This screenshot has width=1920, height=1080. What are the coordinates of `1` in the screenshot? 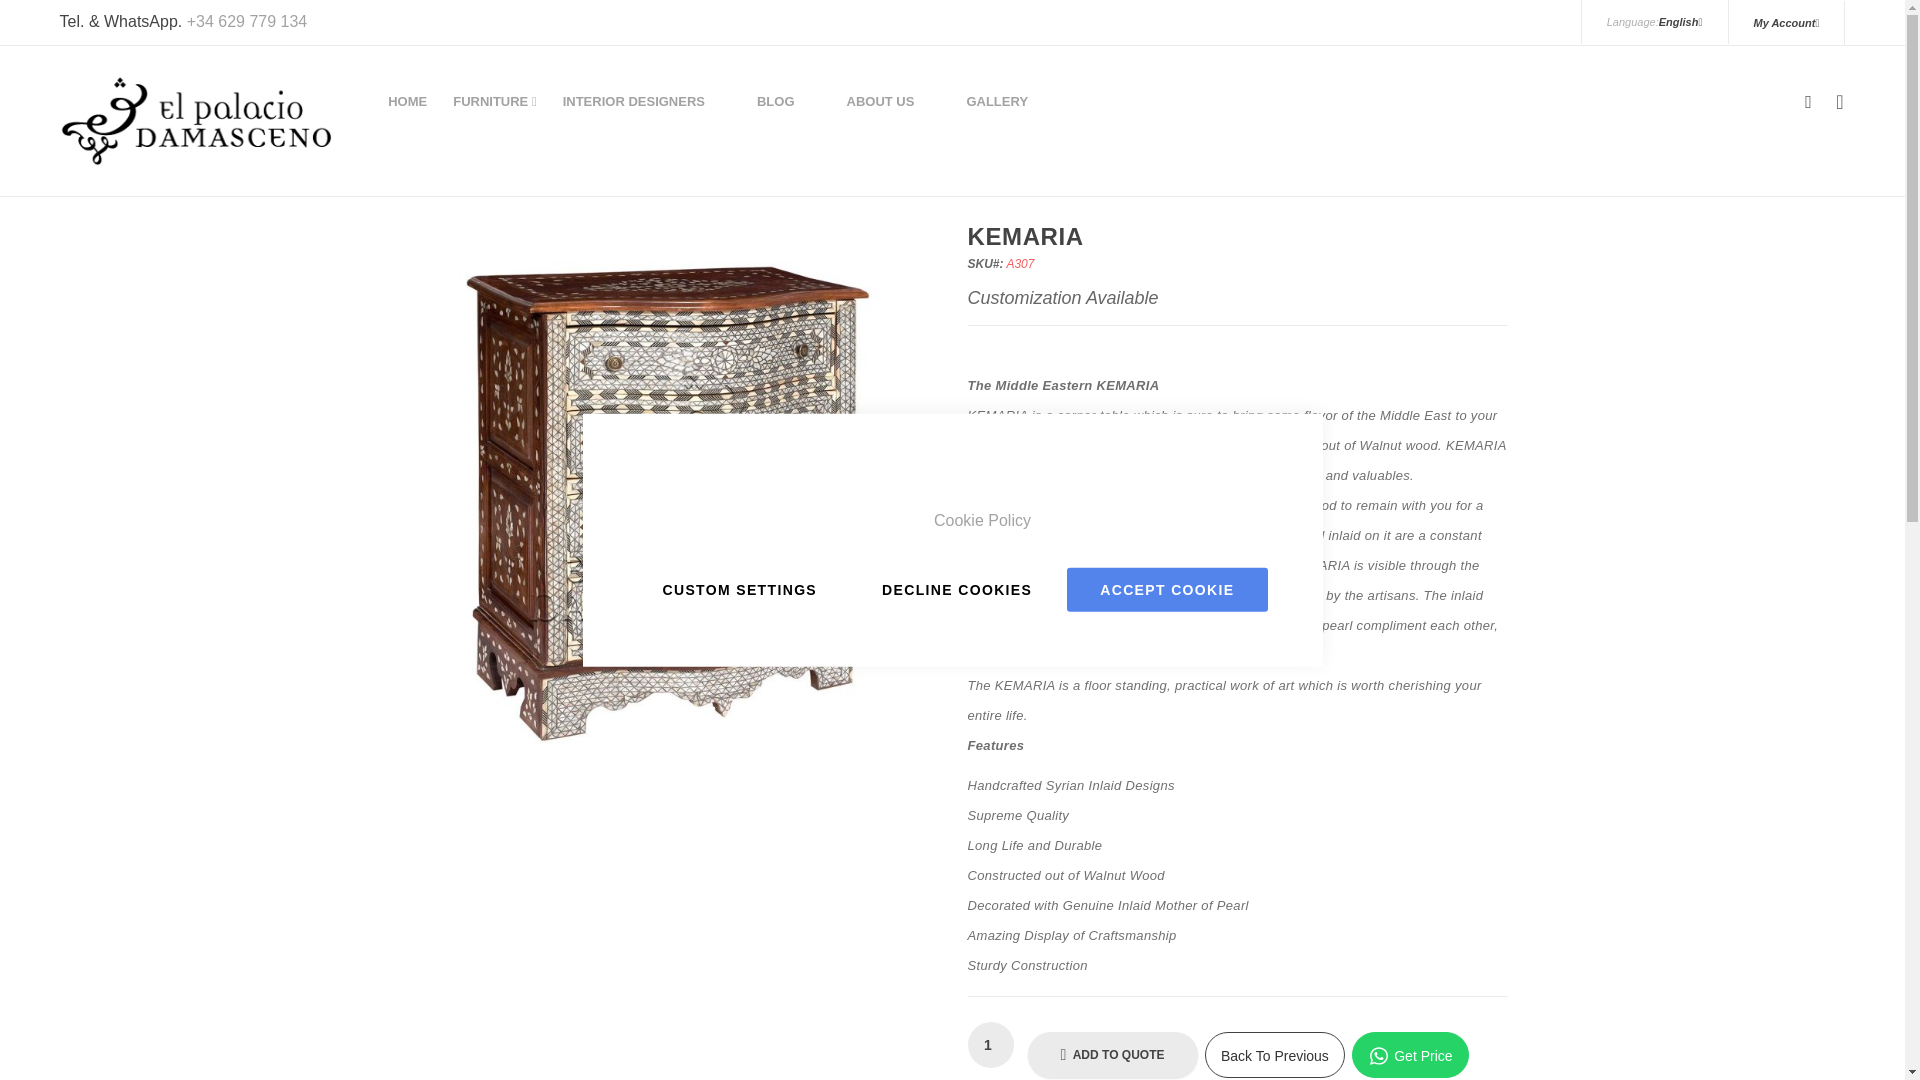 It's located at (990, 1044).